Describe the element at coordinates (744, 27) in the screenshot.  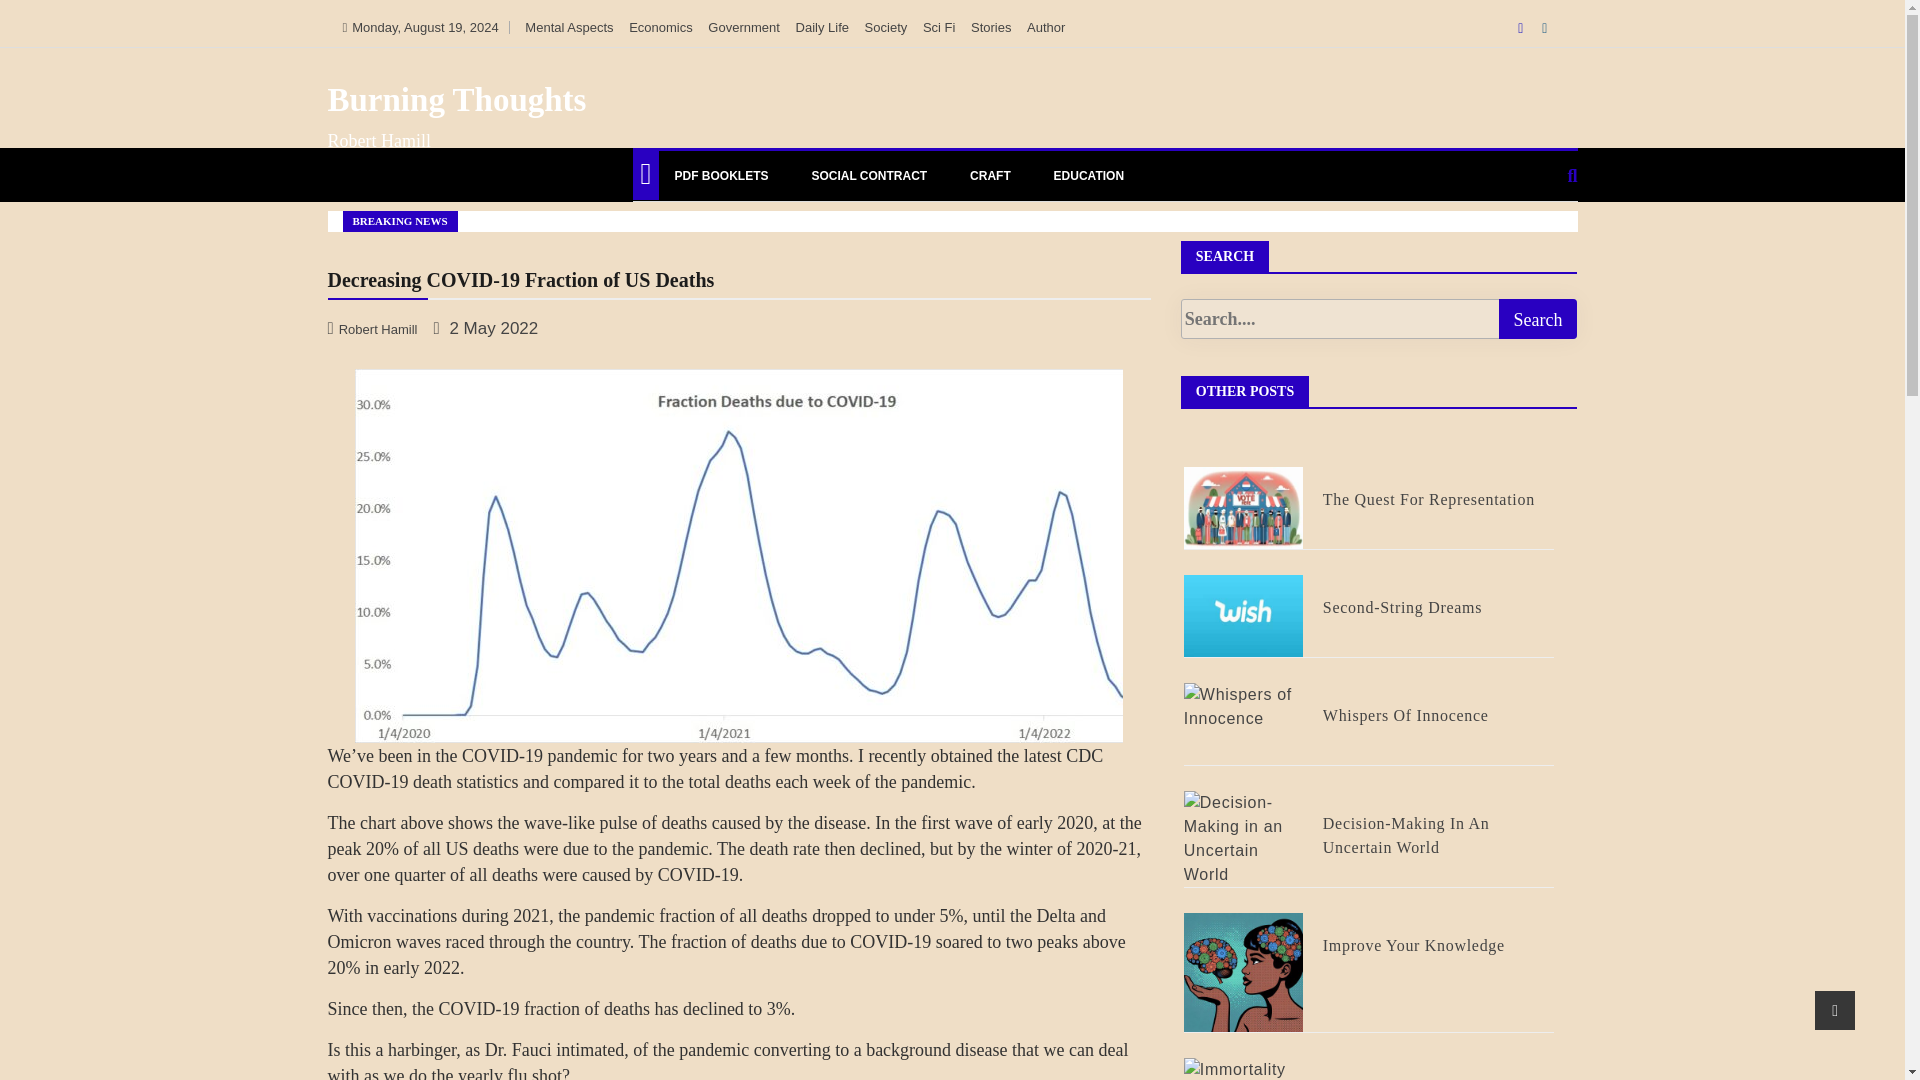
I see `Government` at that location.